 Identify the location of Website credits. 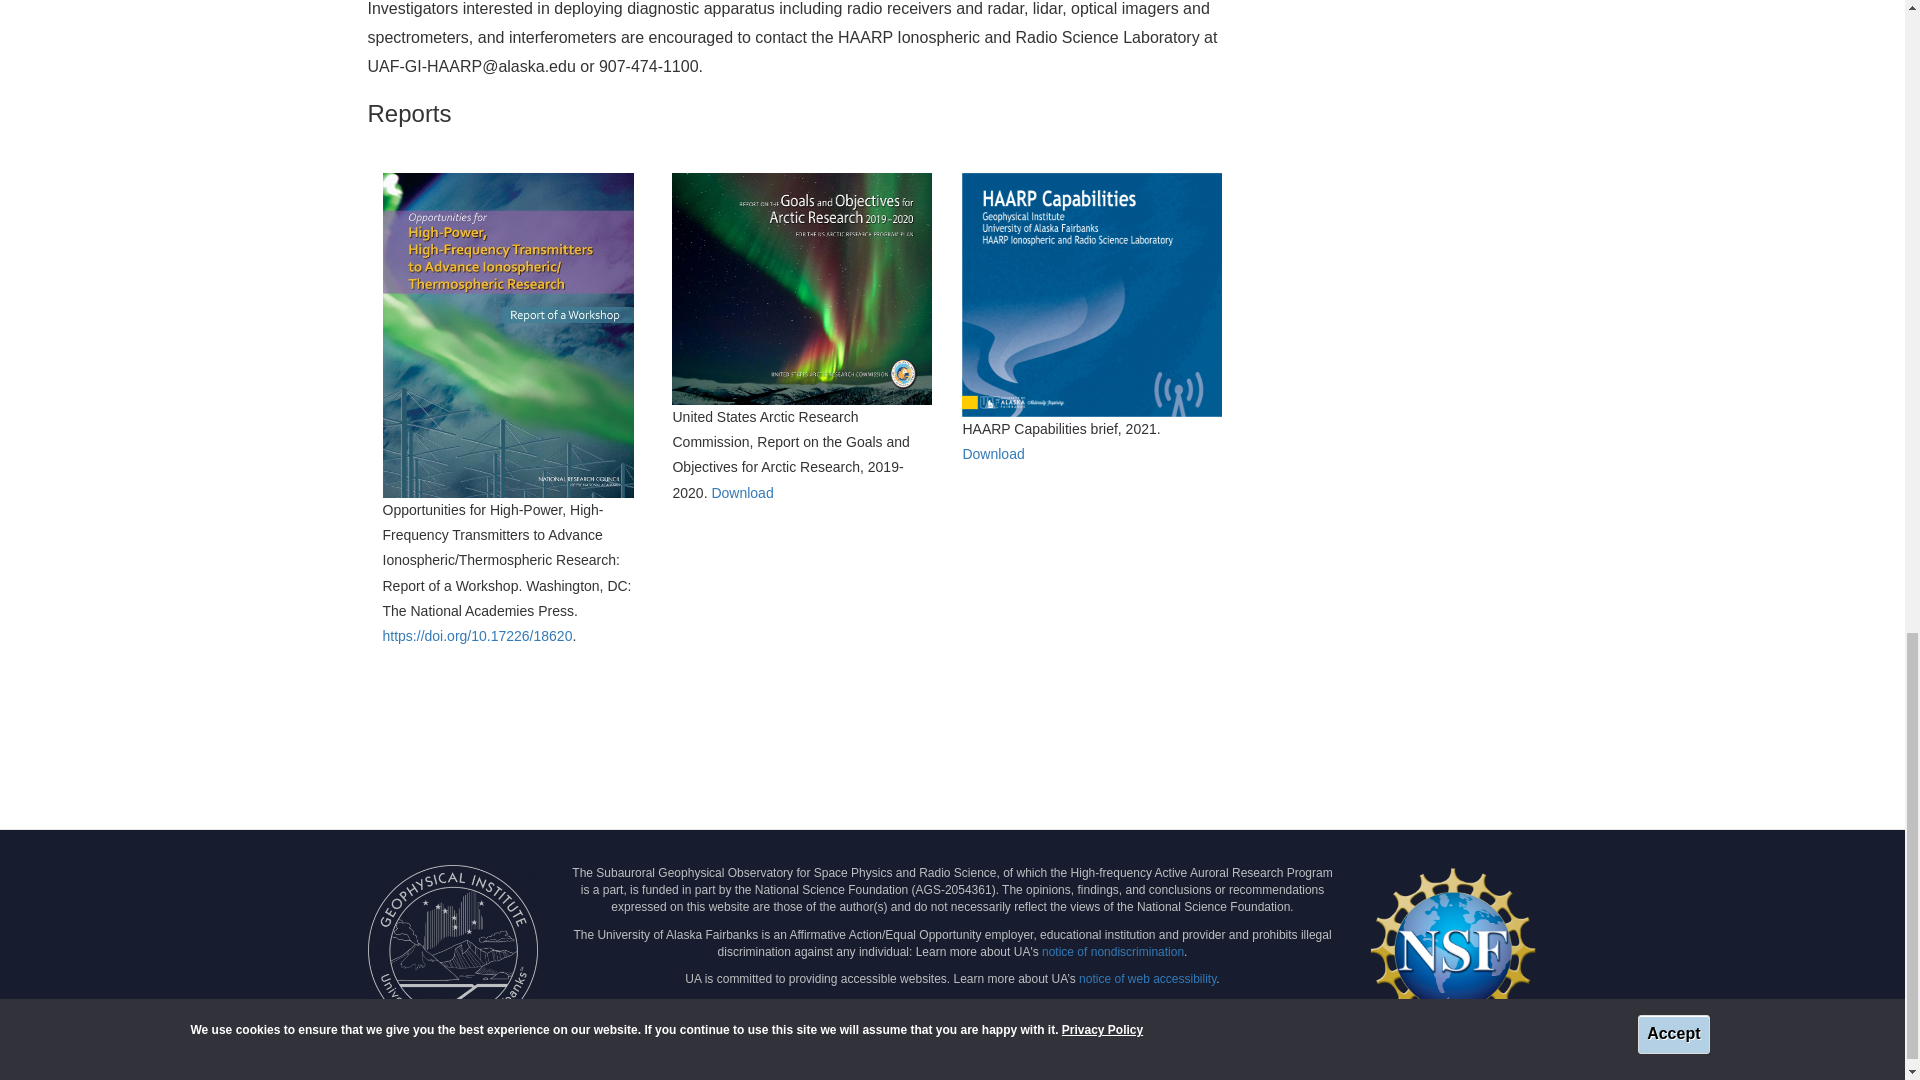
(1139, 1034).